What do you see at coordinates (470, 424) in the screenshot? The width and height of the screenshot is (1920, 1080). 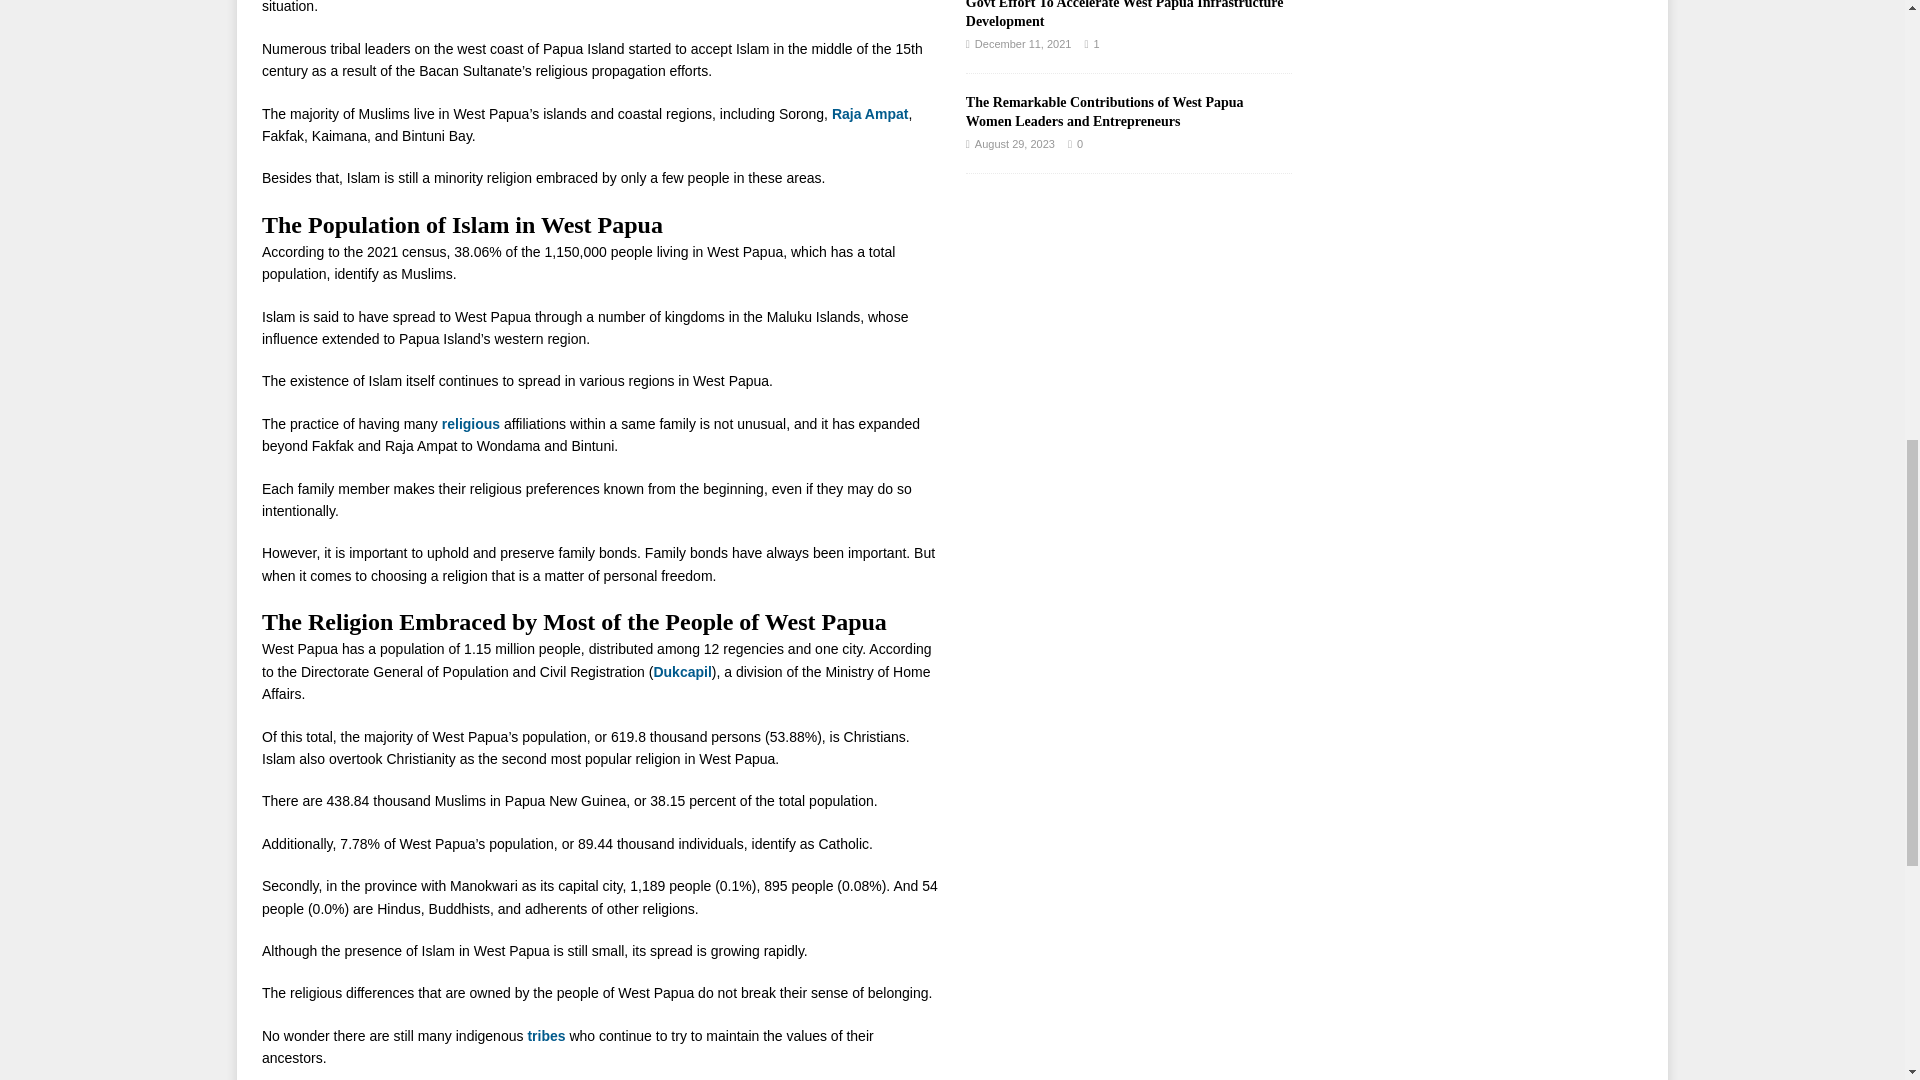 I see `religious` at bounding box center [470, 424].